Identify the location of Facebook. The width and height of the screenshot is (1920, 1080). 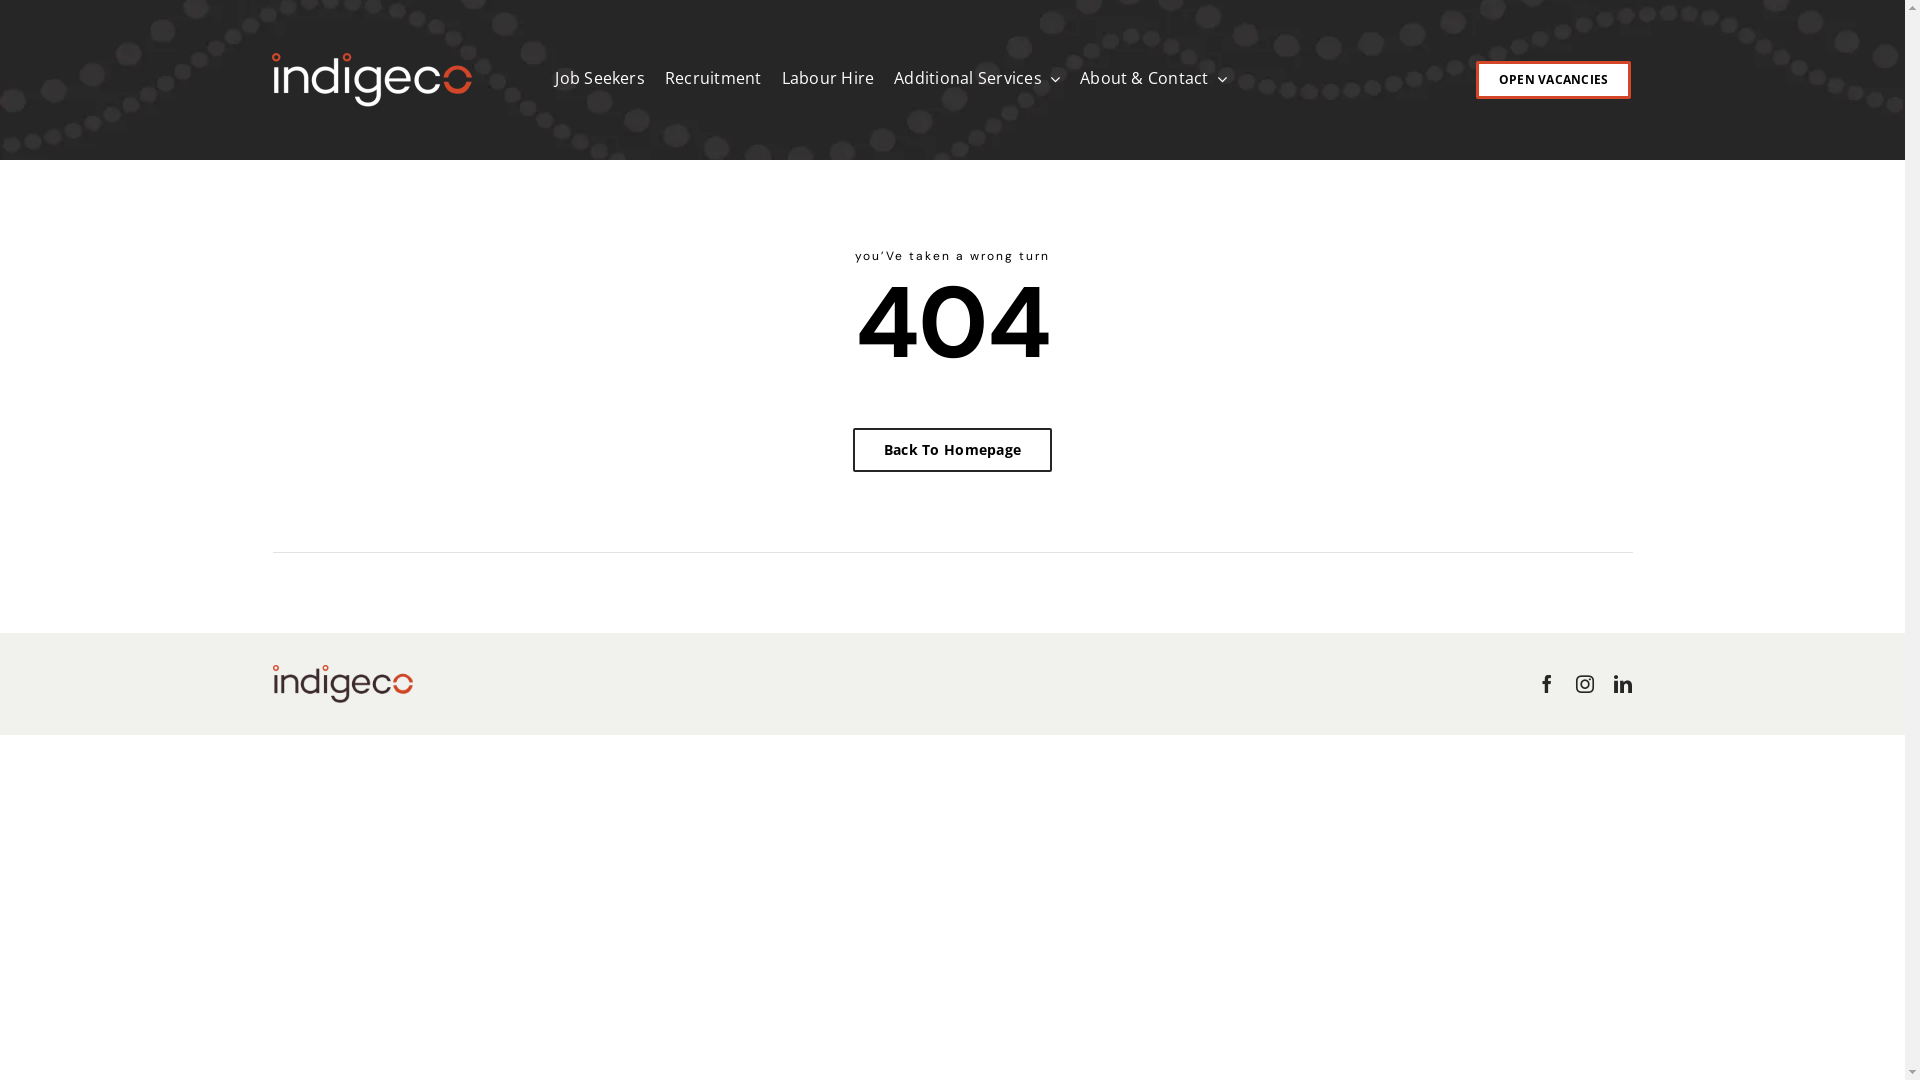
(1547, 684).